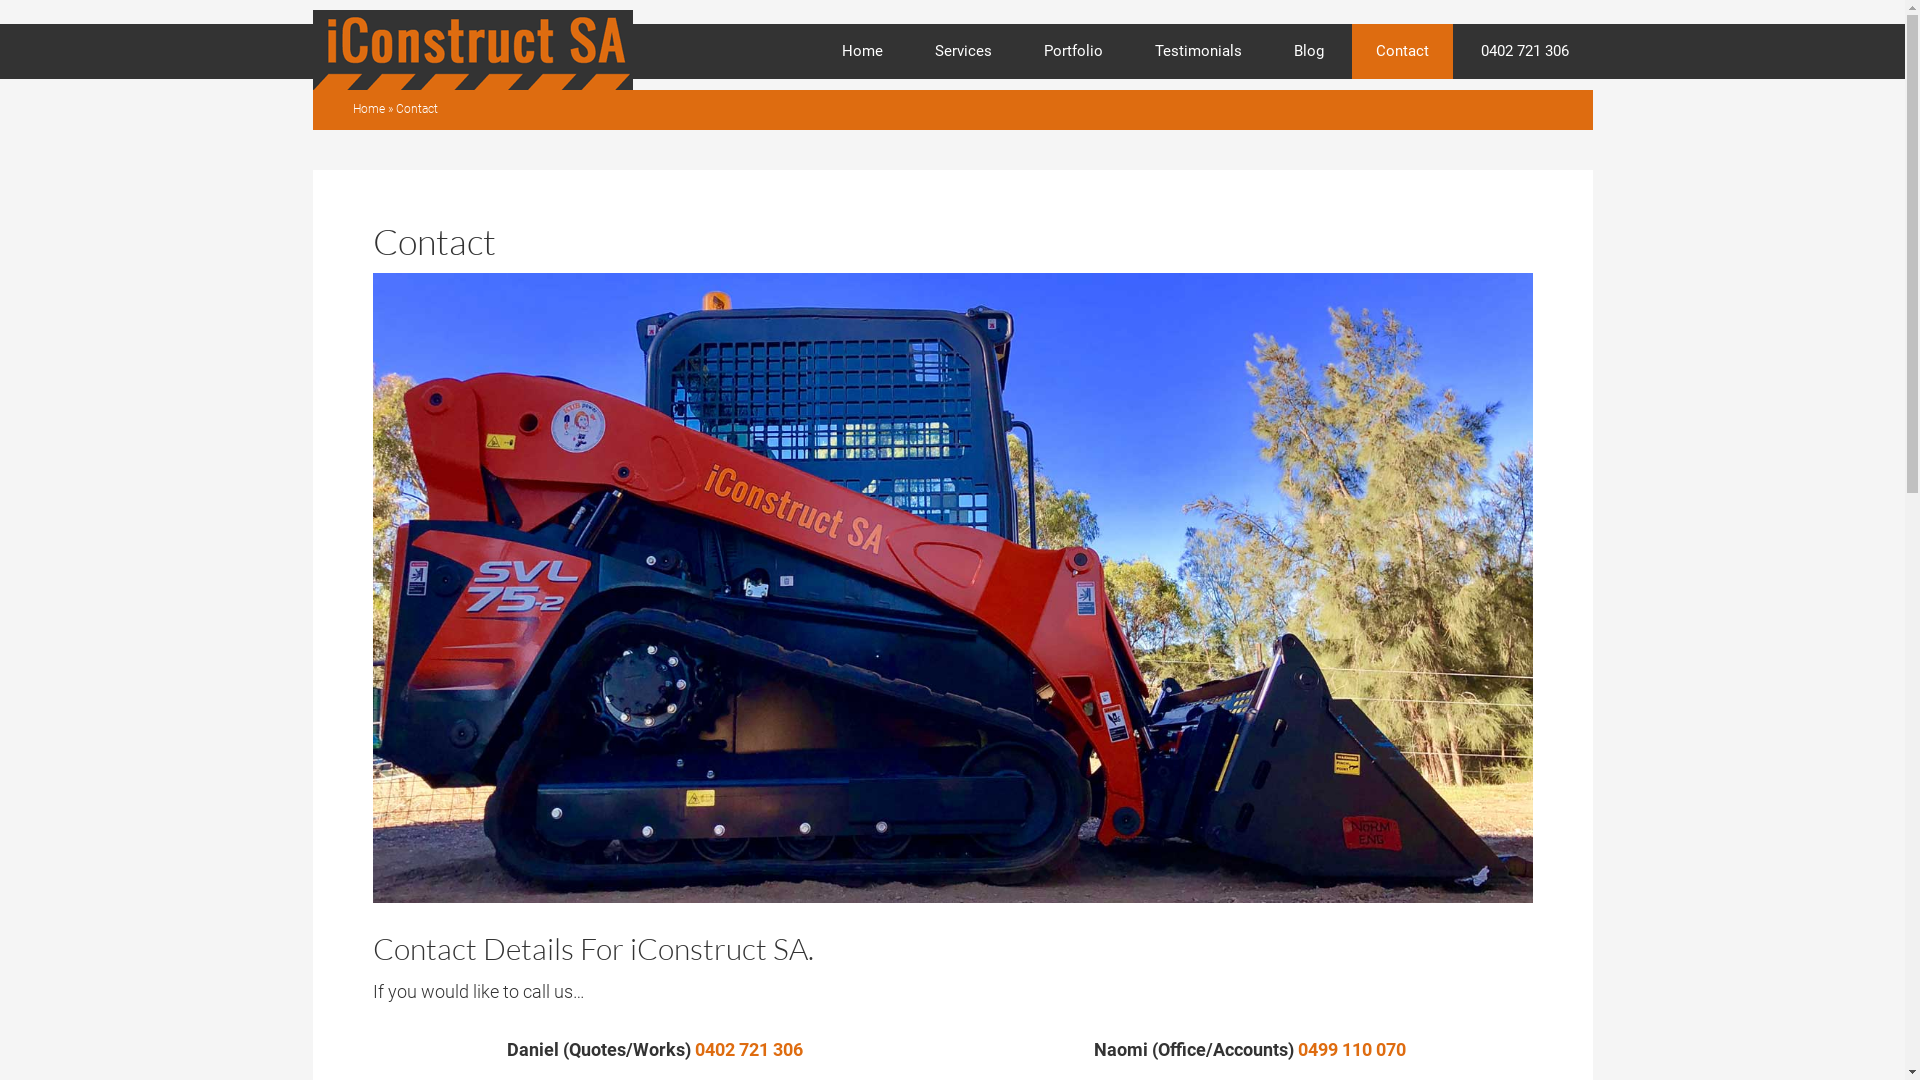 Image resolution: width=1920 pixels, height=1080 pixels. I want to click on 0402 721 306, so click(749, 1050).